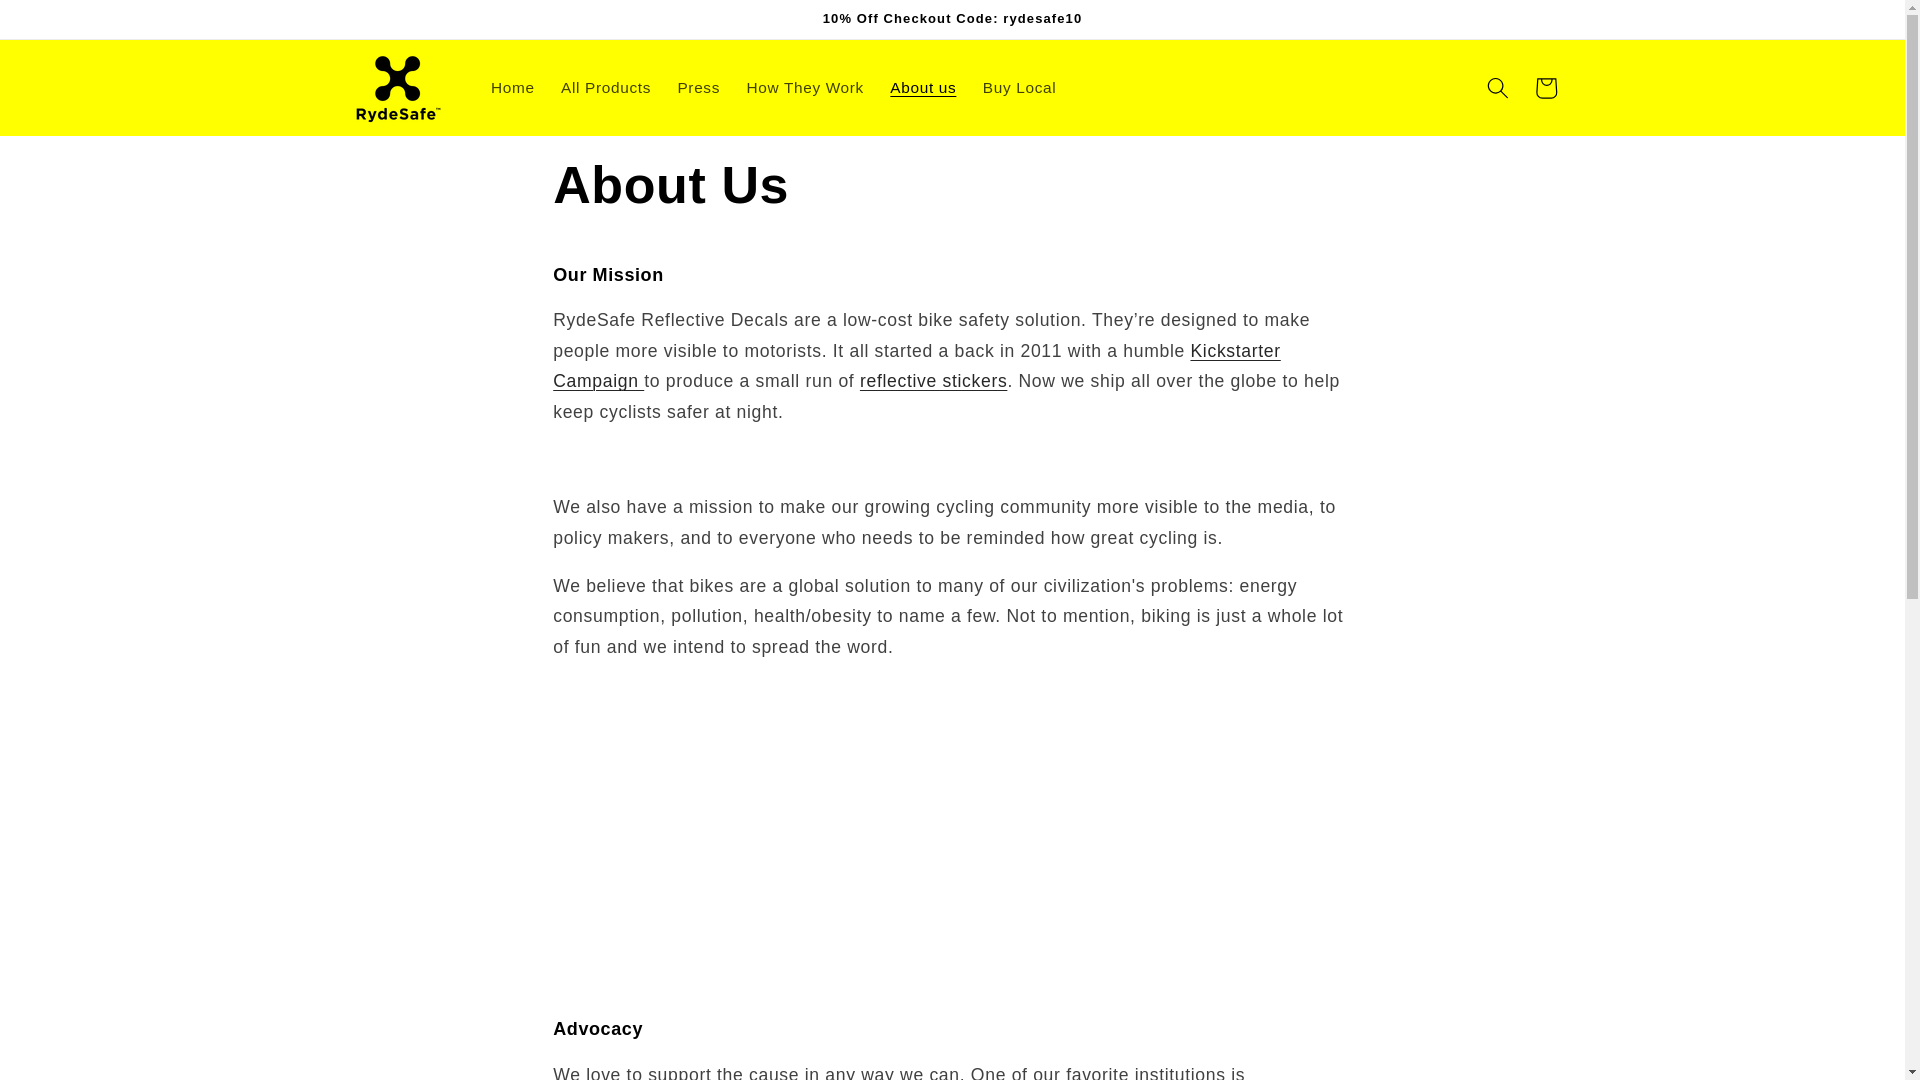 The width and height of the screenshot is (1920, 1080). What do you see at coordinates (1546, 88) in the screenshot?
I see `Cart` at bounding box center [1546, 88].